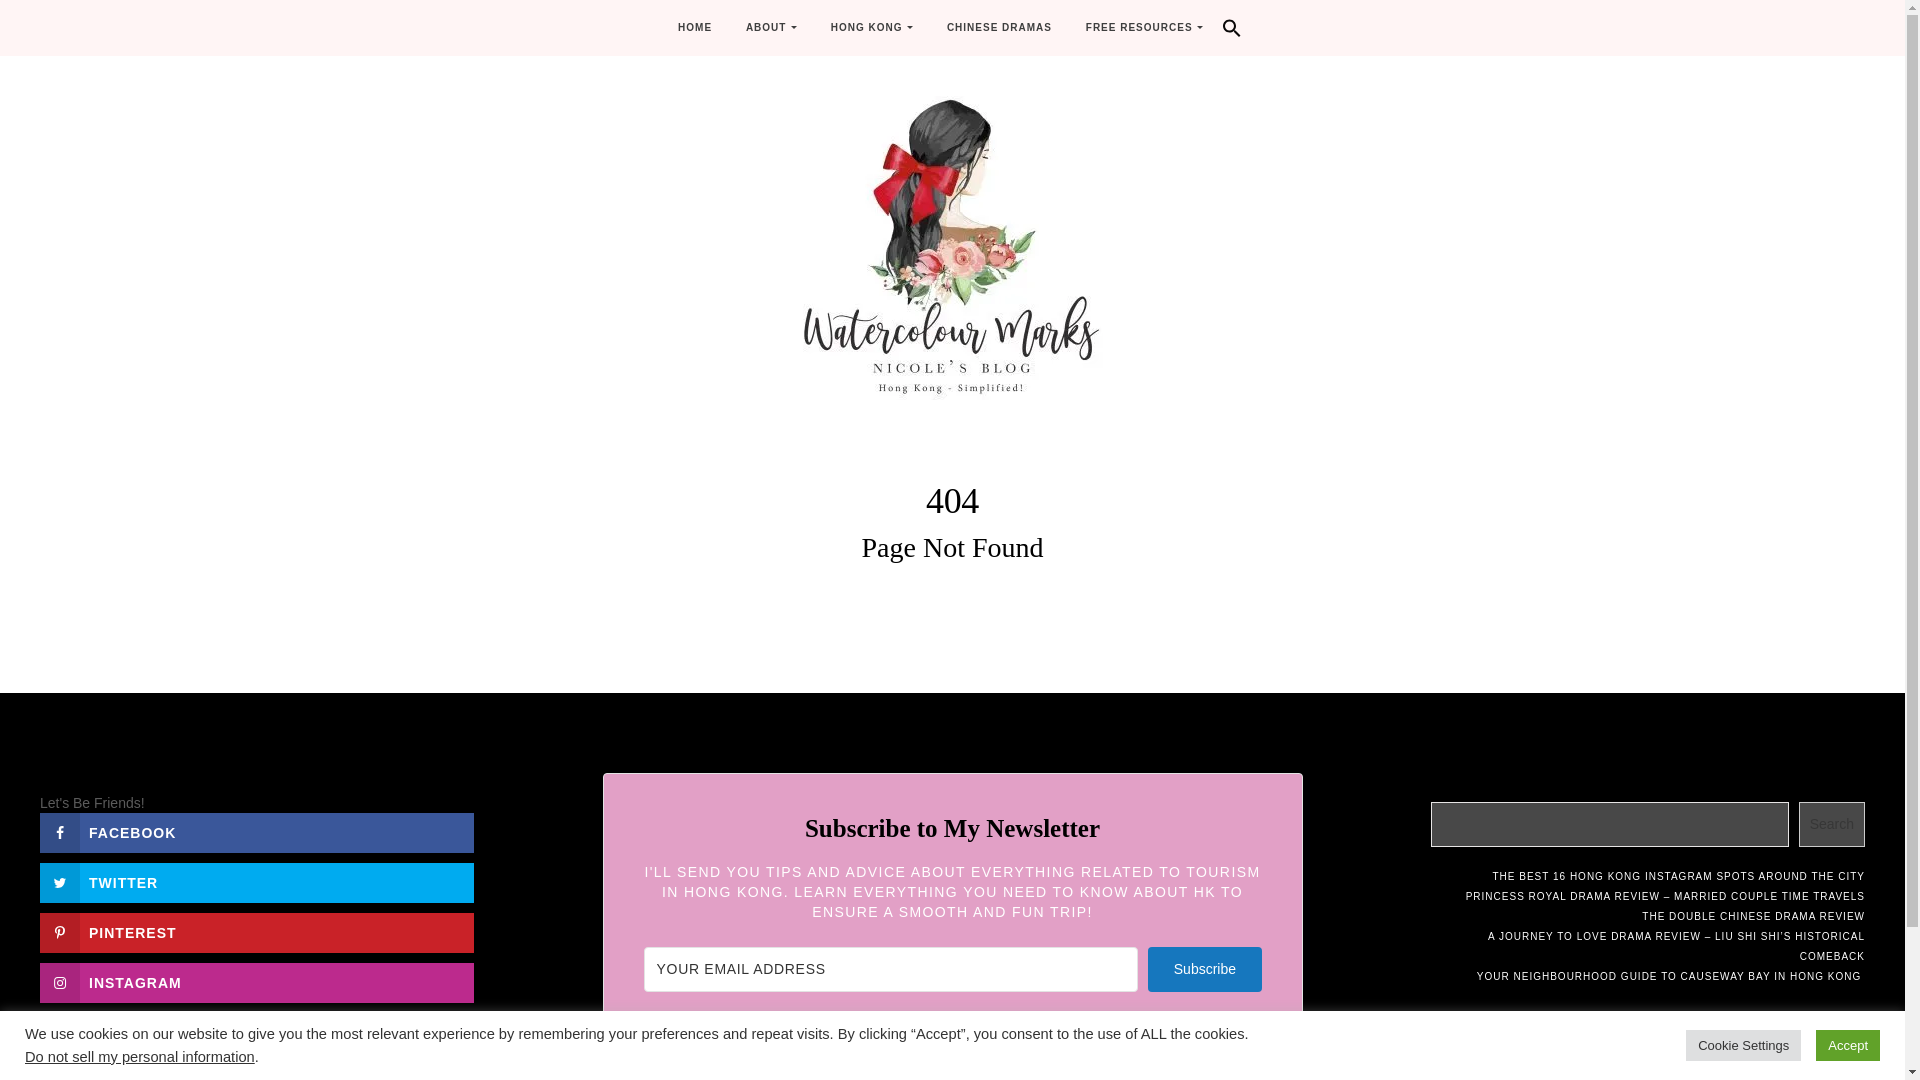 Image resolution: width=1920 pixels, height=1080 pixels. What do you see at coordinates (694, 28) in the screenshot?
I see `Home` at bounding box center [694, 28].